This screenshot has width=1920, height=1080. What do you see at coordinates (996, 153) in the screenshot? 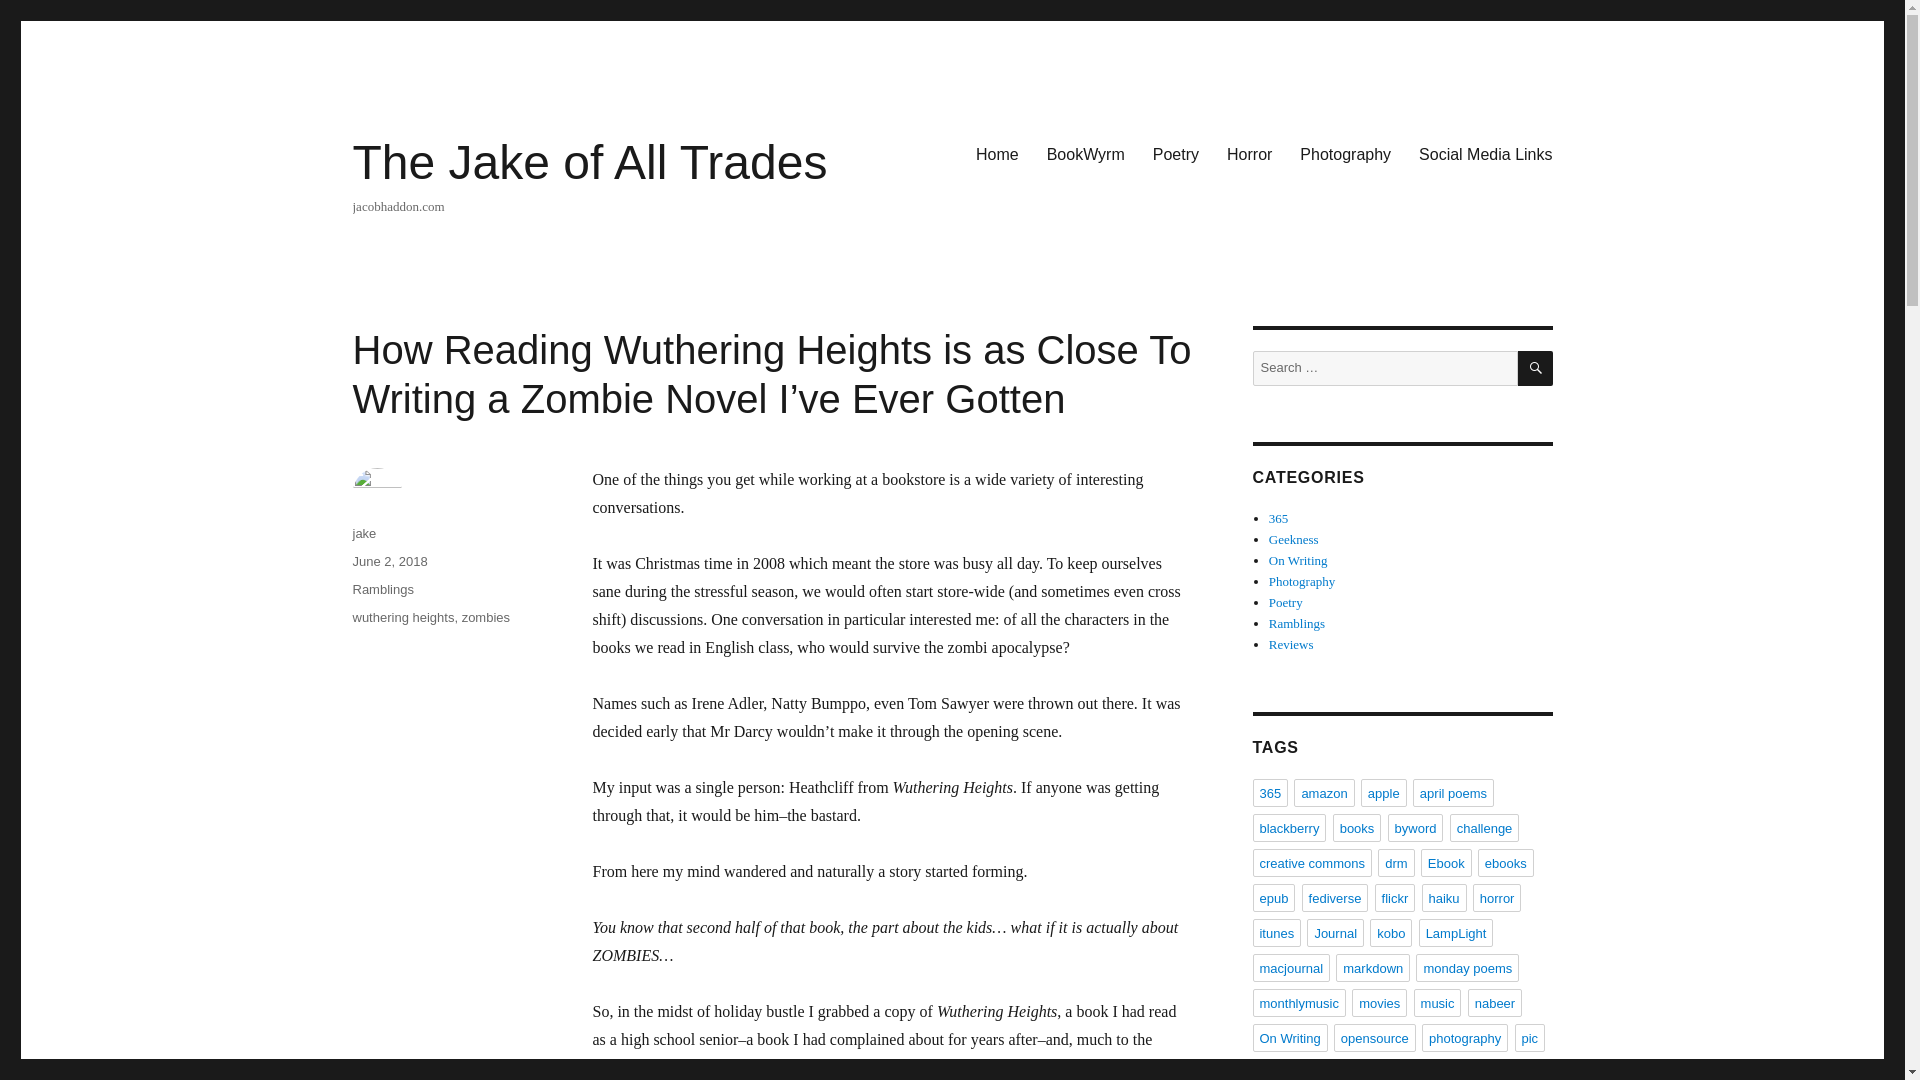
I see `Home` at bounding box center [996, 153].